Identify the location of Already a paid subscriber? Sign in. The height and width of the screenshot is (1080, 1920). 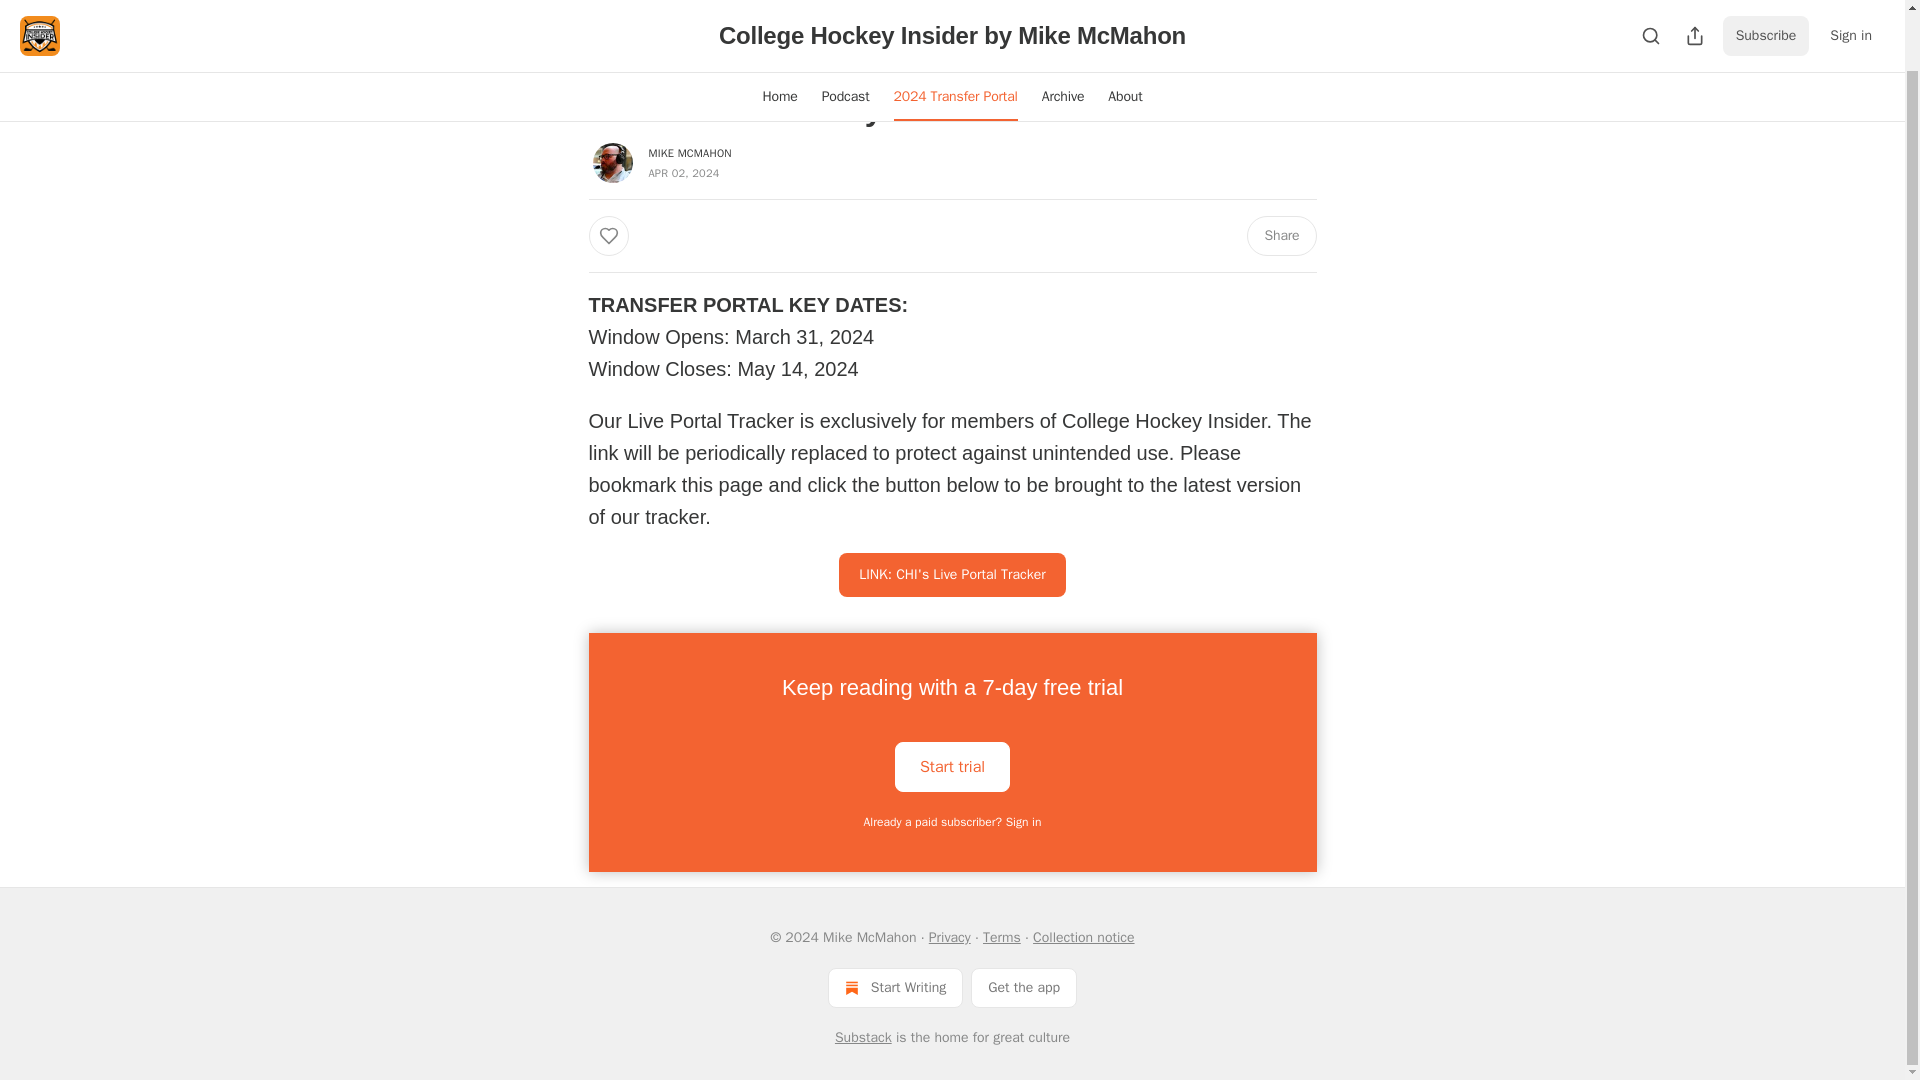
(953, 822).